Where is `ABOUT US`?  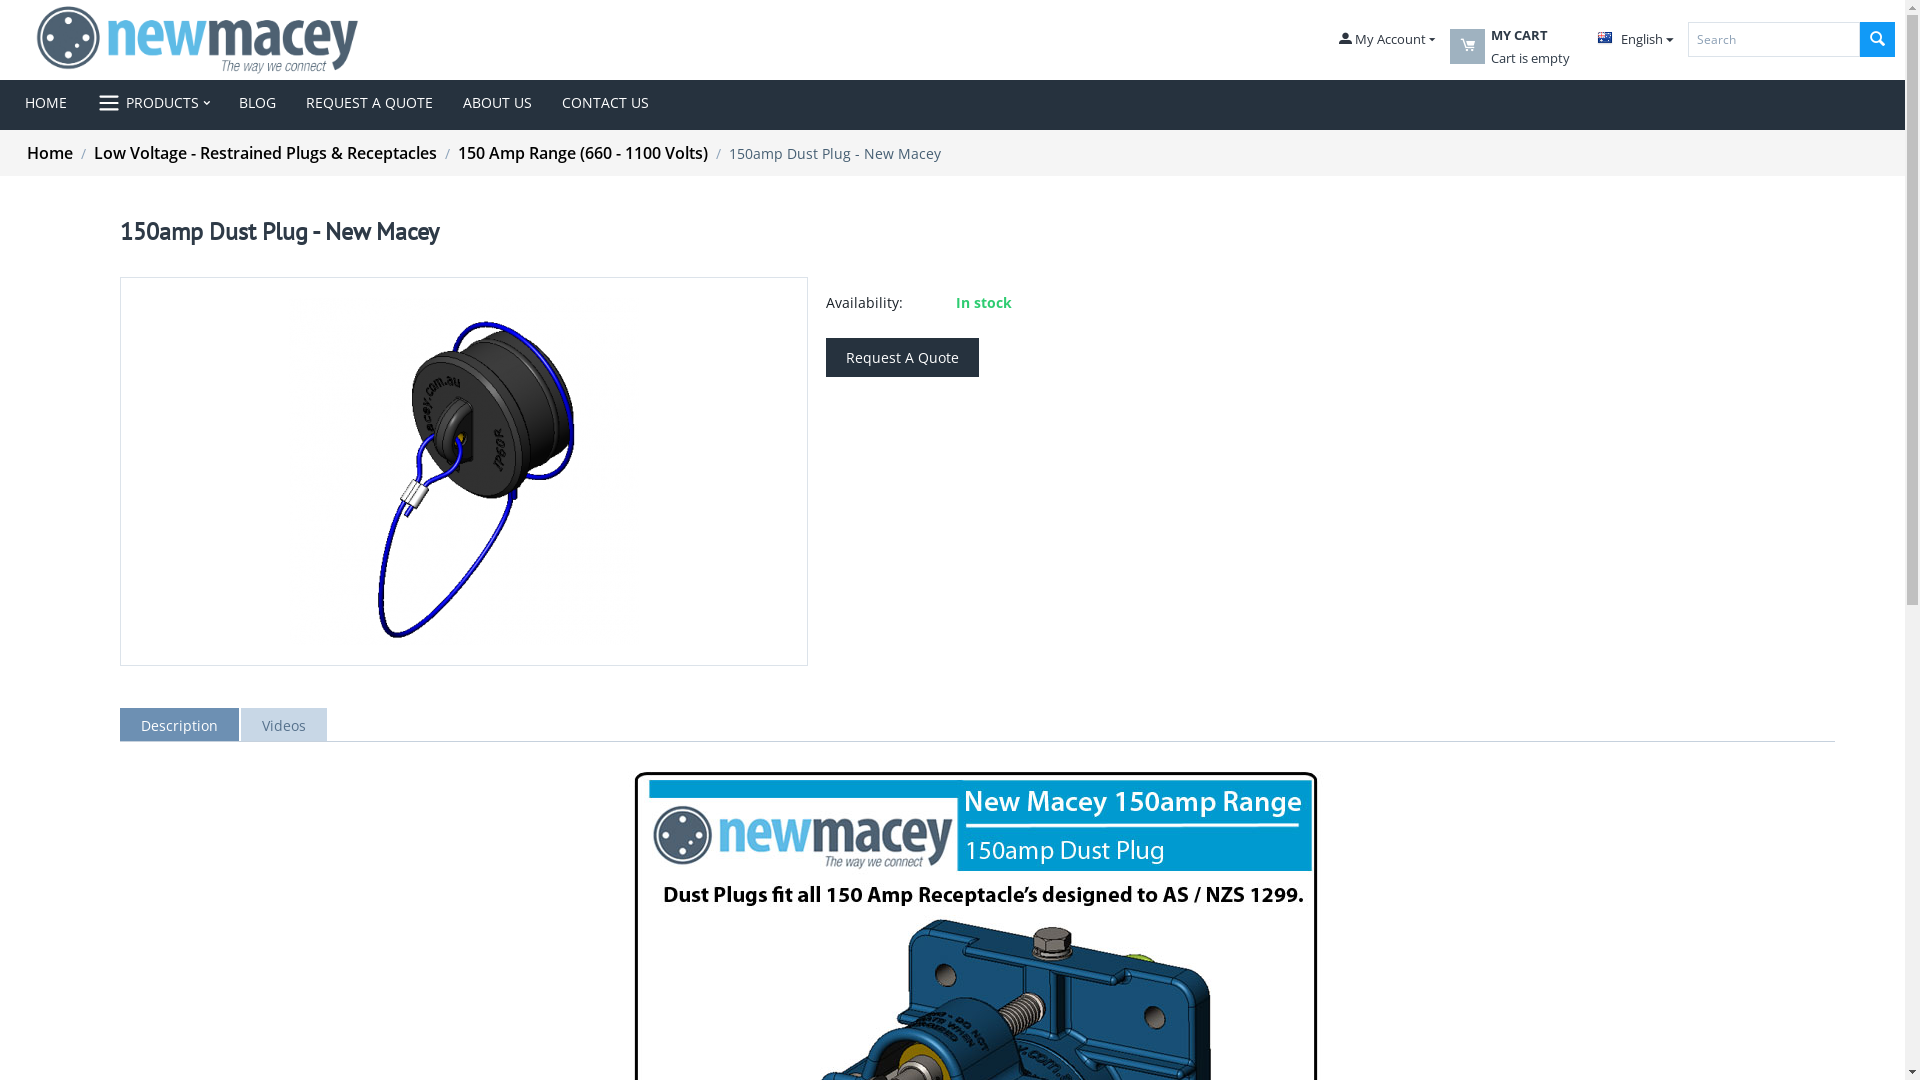
ABOUT US is located at coordinates (498, 103).